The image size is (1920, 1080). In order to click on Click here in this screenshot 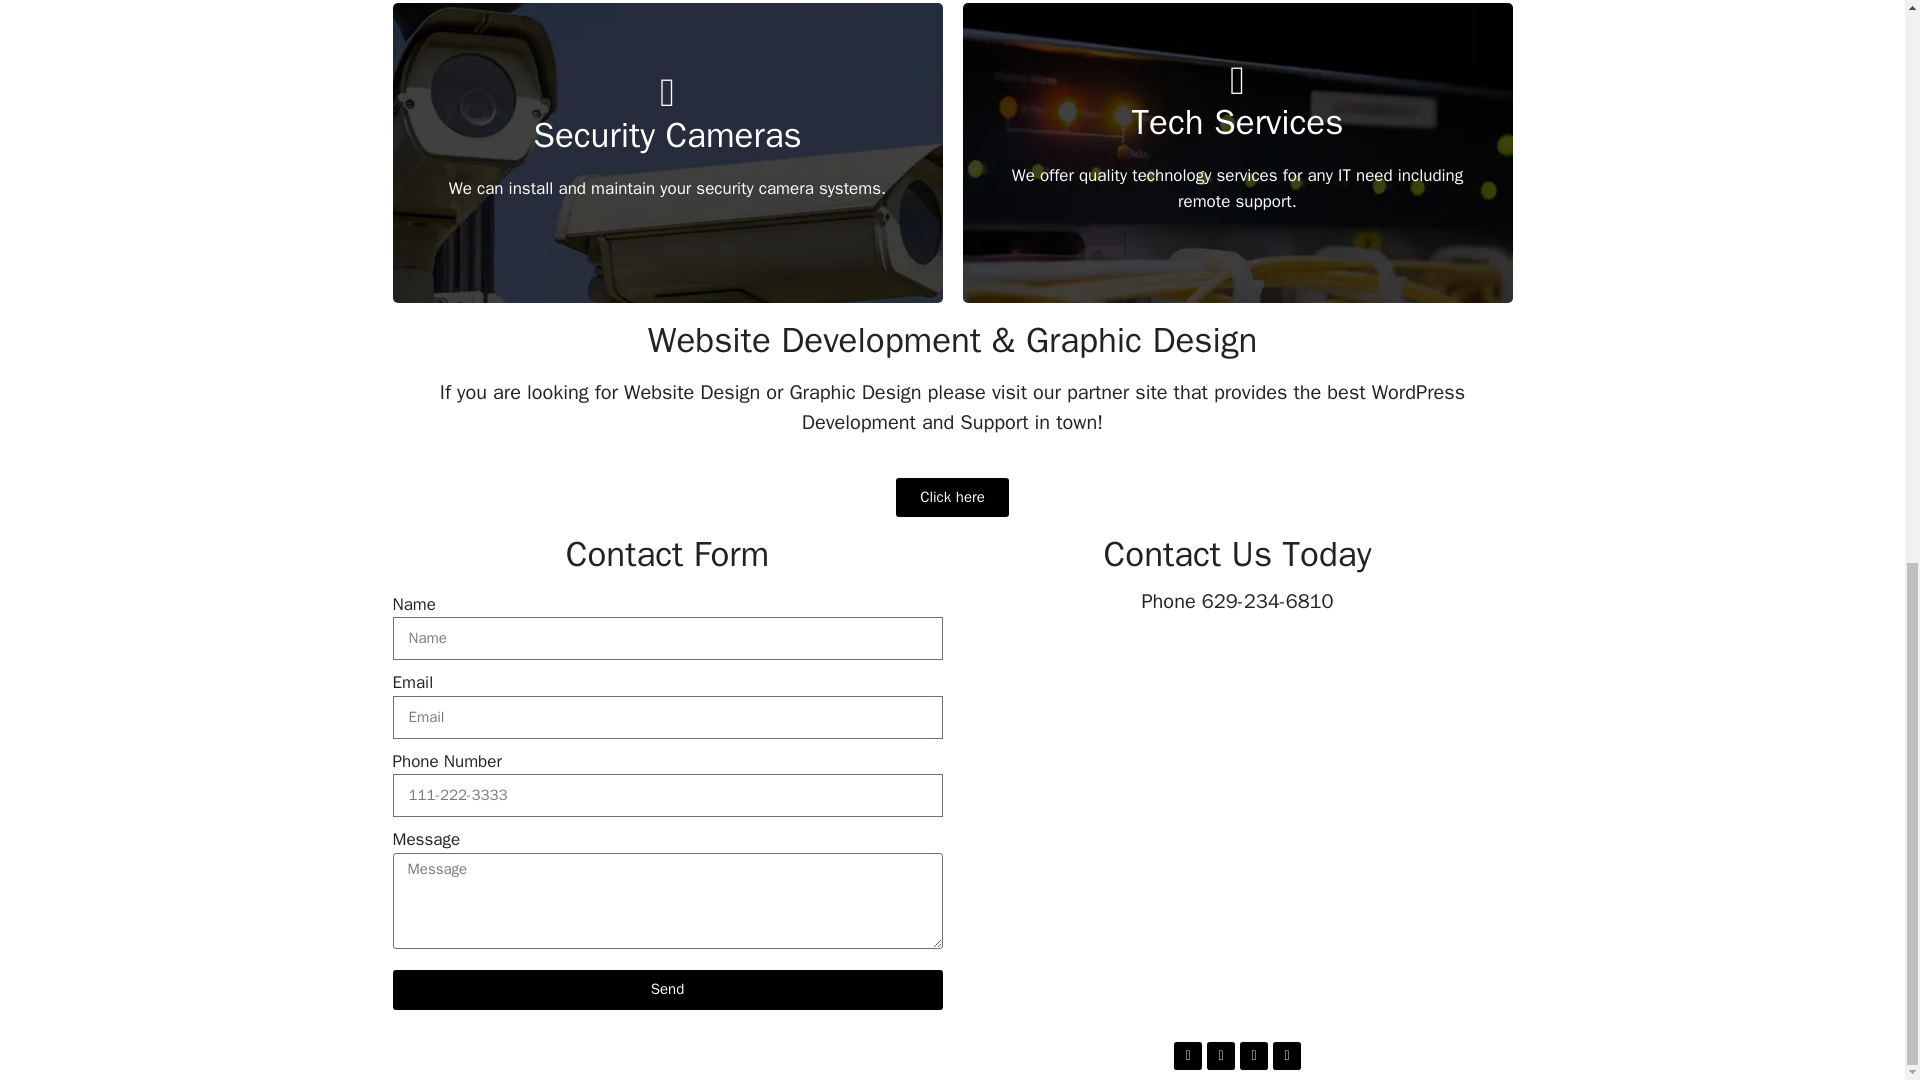, I will do `click(952, 496)`.